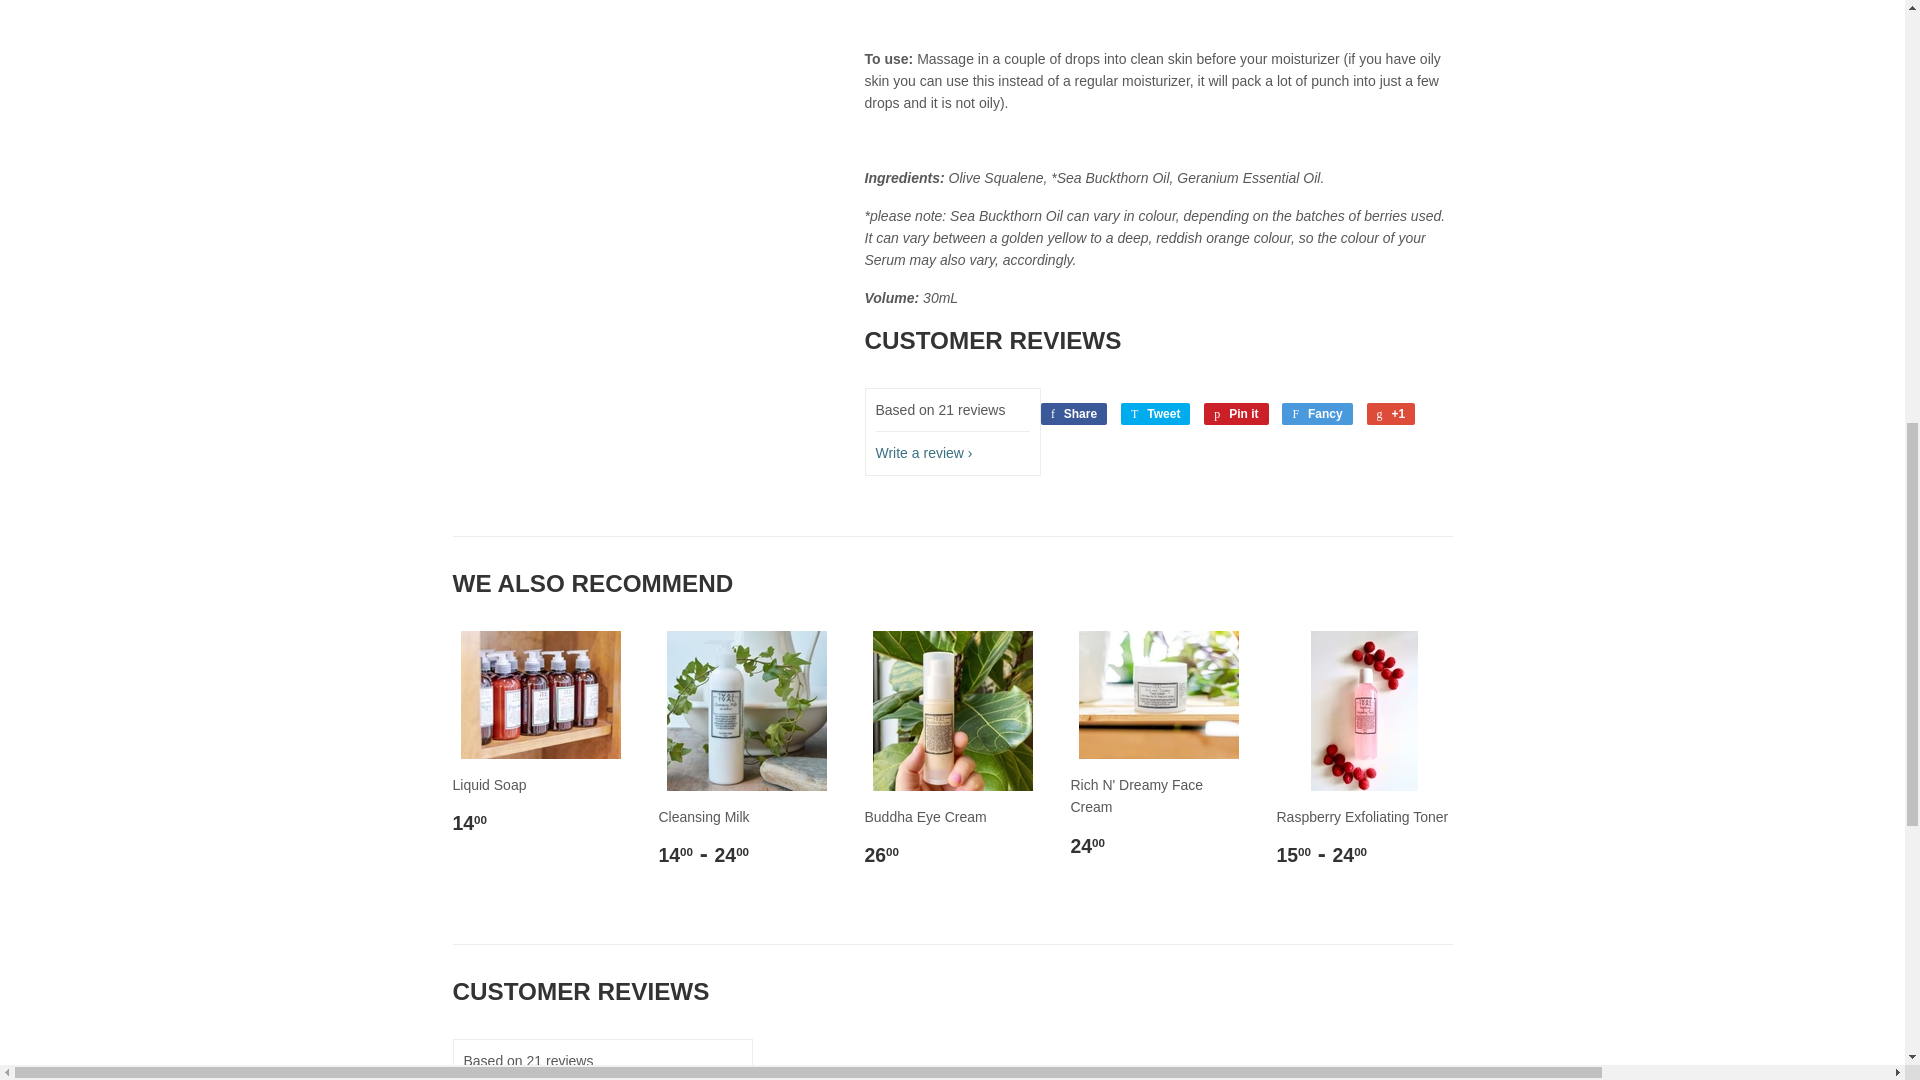 Image resolution: width=1920 pixels, height=1080 pixels. I want to click on Pin it, so click(1235, 414).